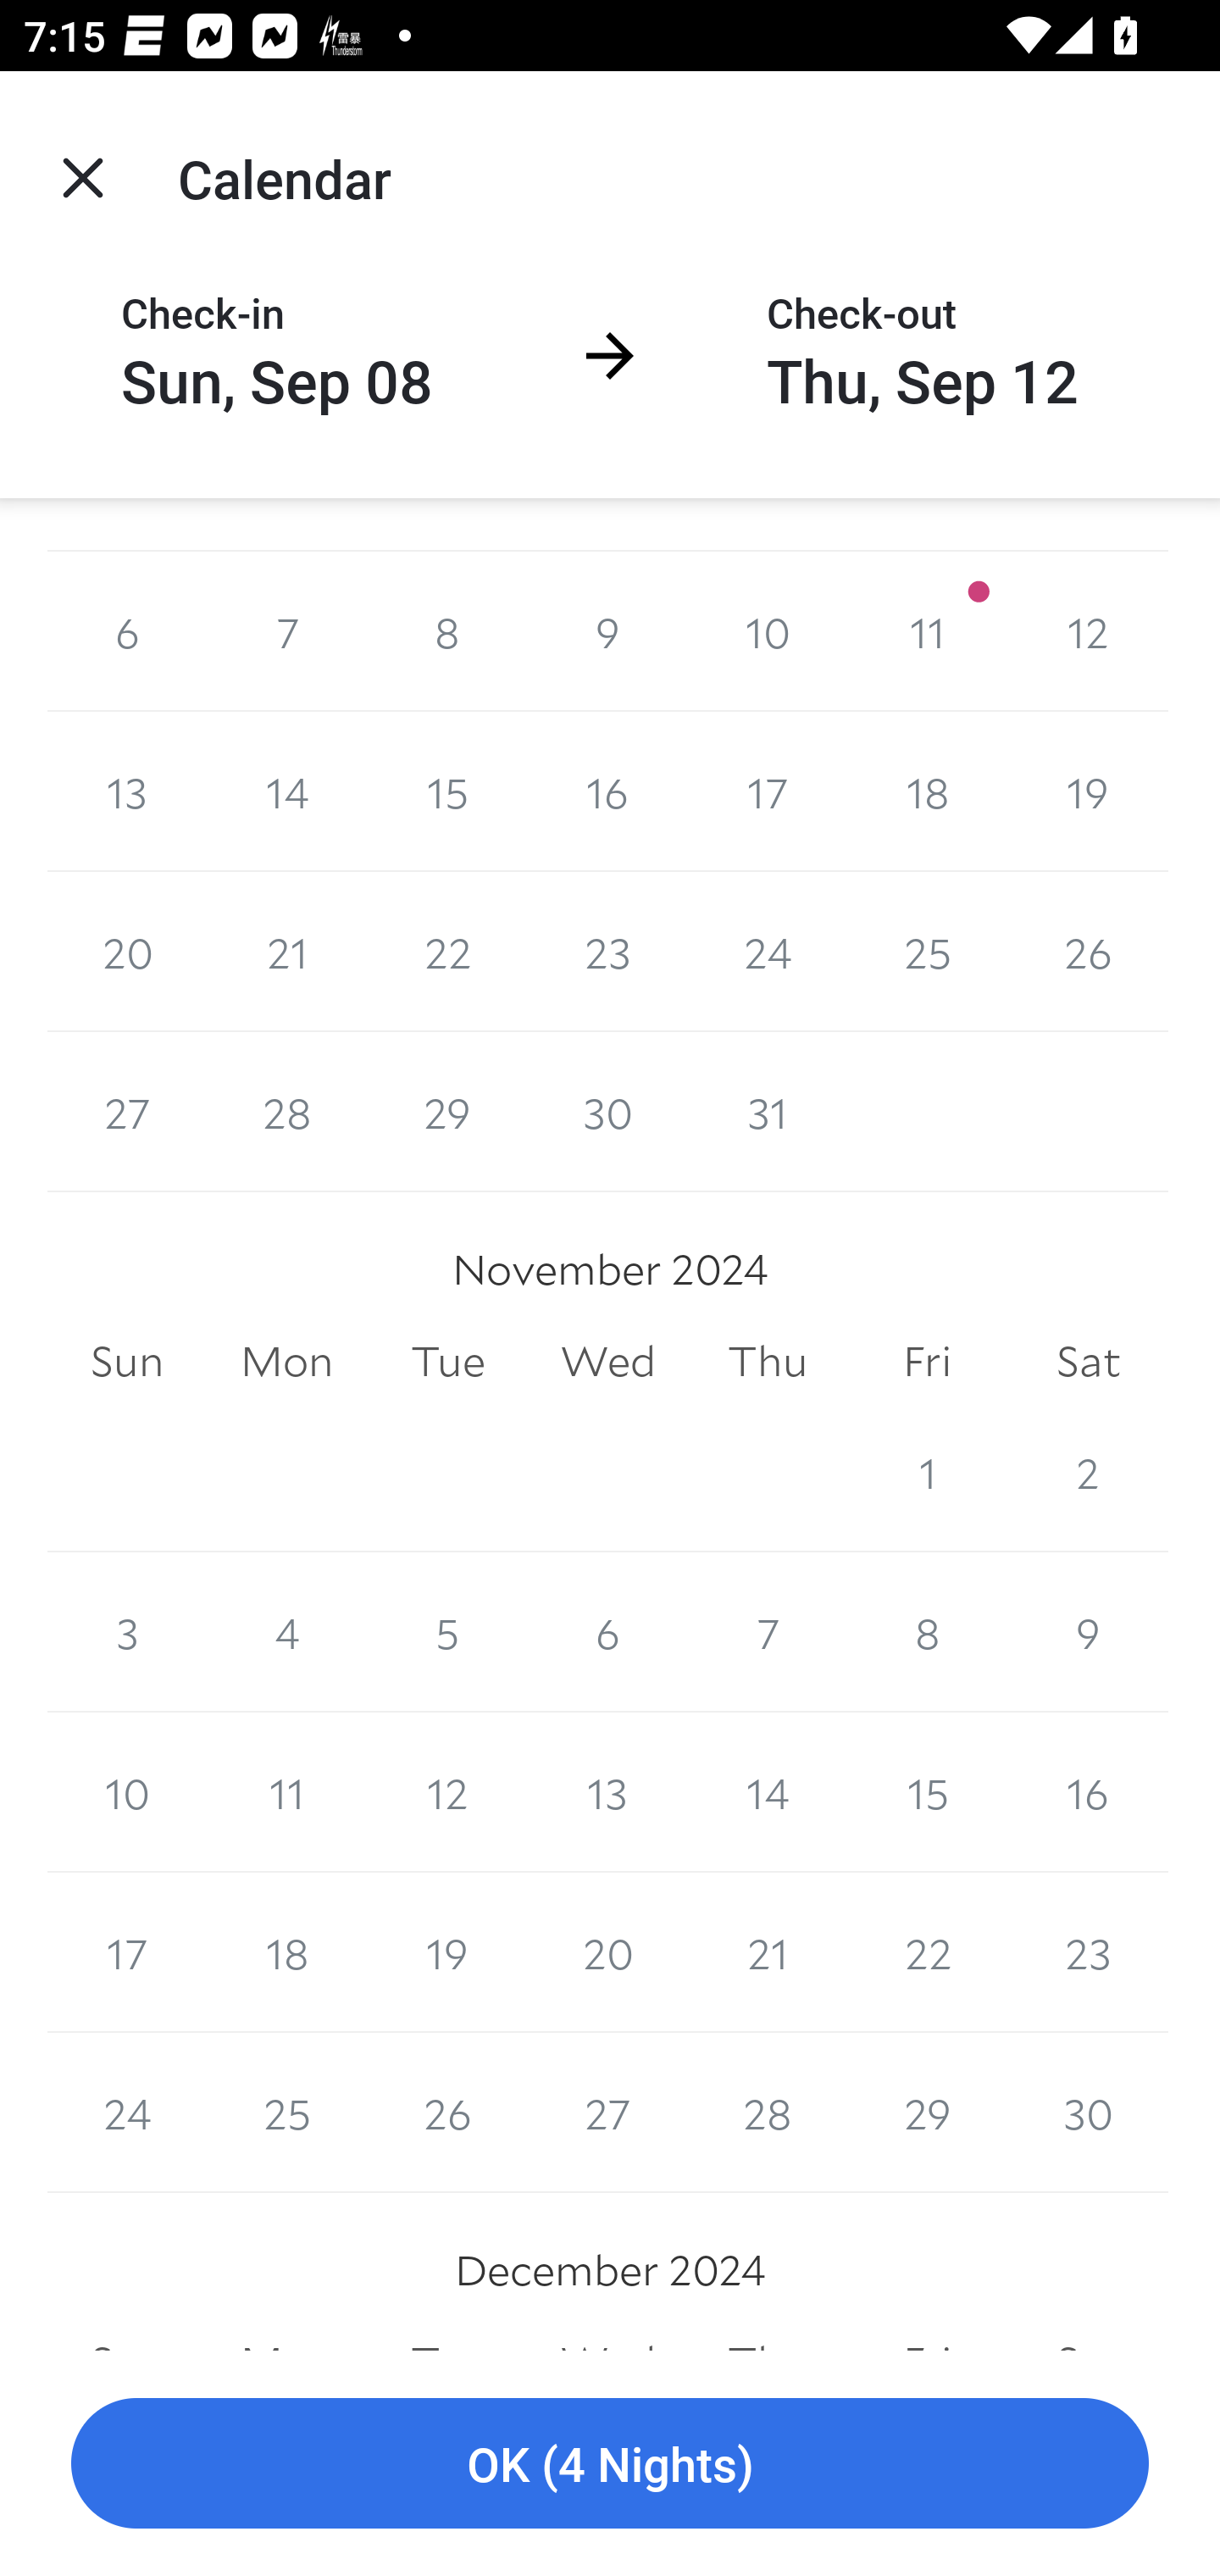 This screenshot has height=2576, width=1220. I want to click on Tue, so click(447, 1361).